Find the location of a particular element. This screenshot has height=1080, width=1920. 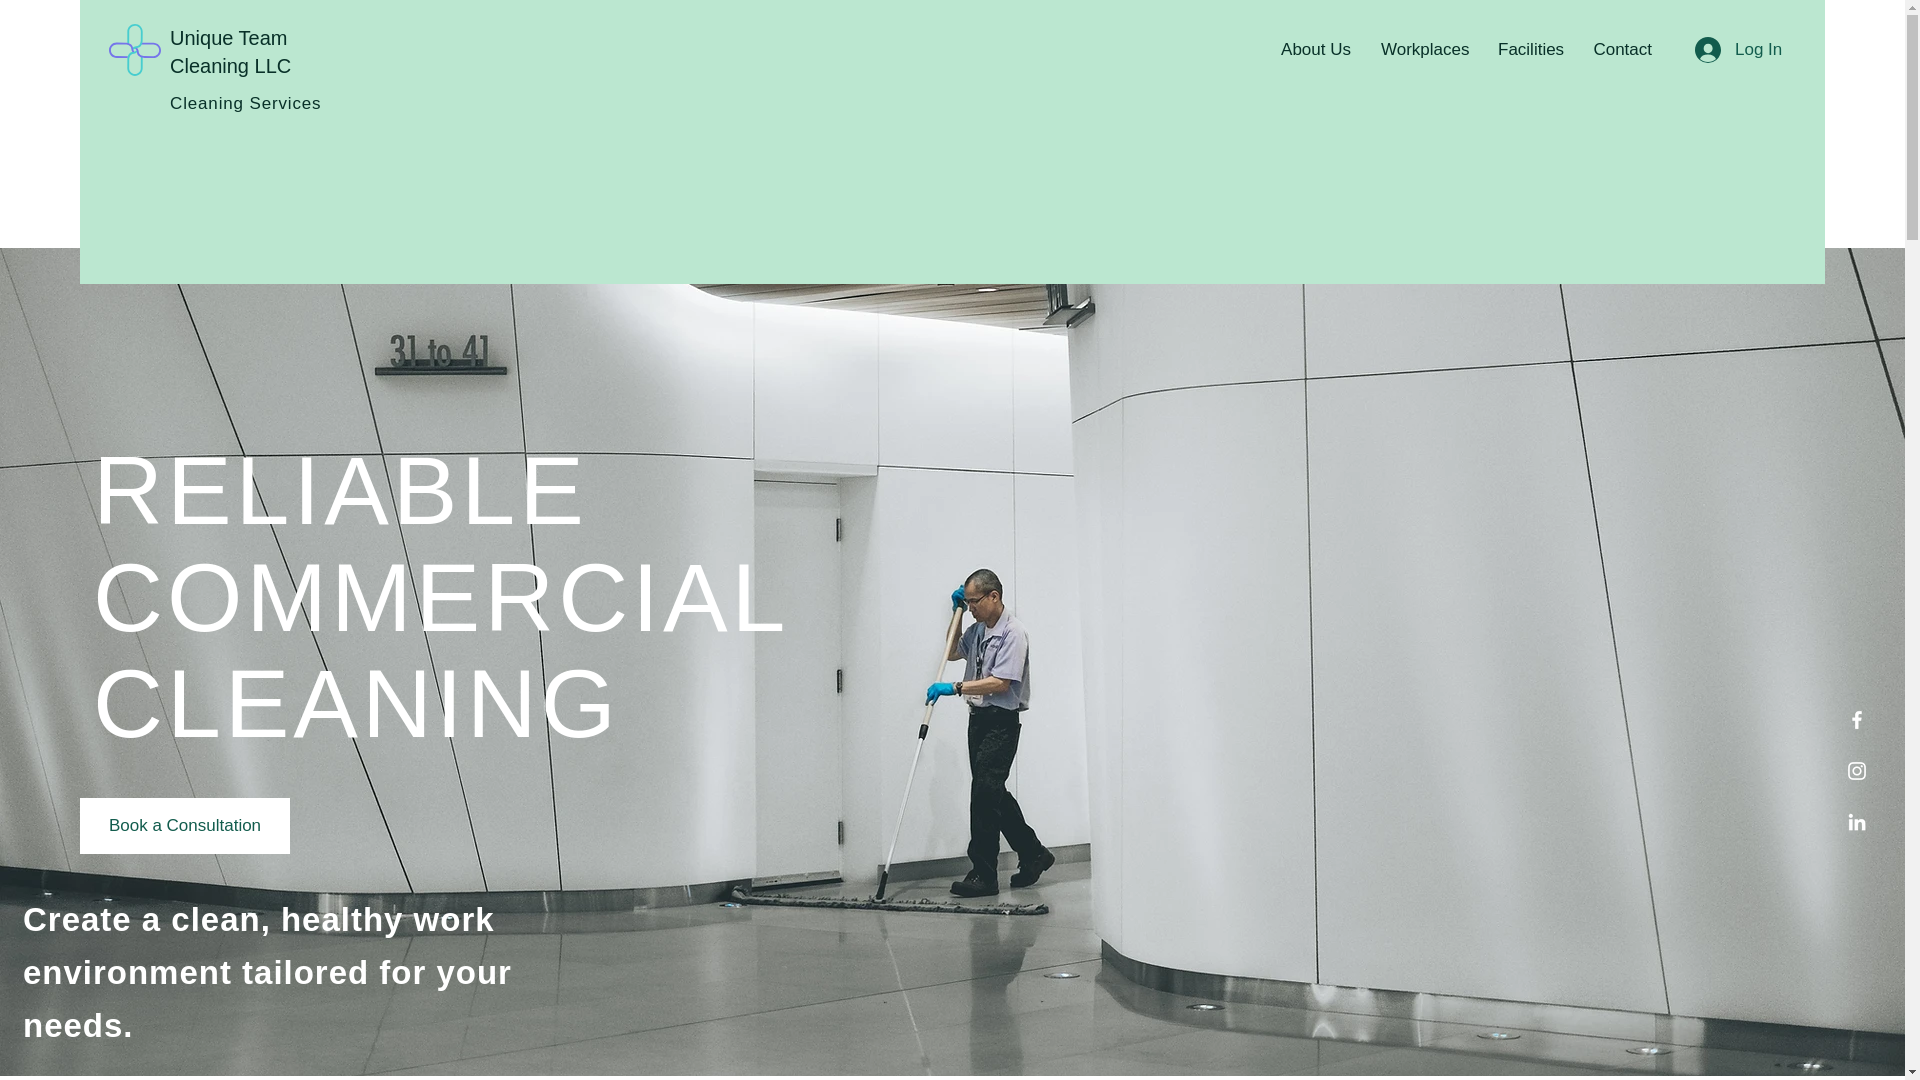

Facilities is located at coordinates (1529, 50).